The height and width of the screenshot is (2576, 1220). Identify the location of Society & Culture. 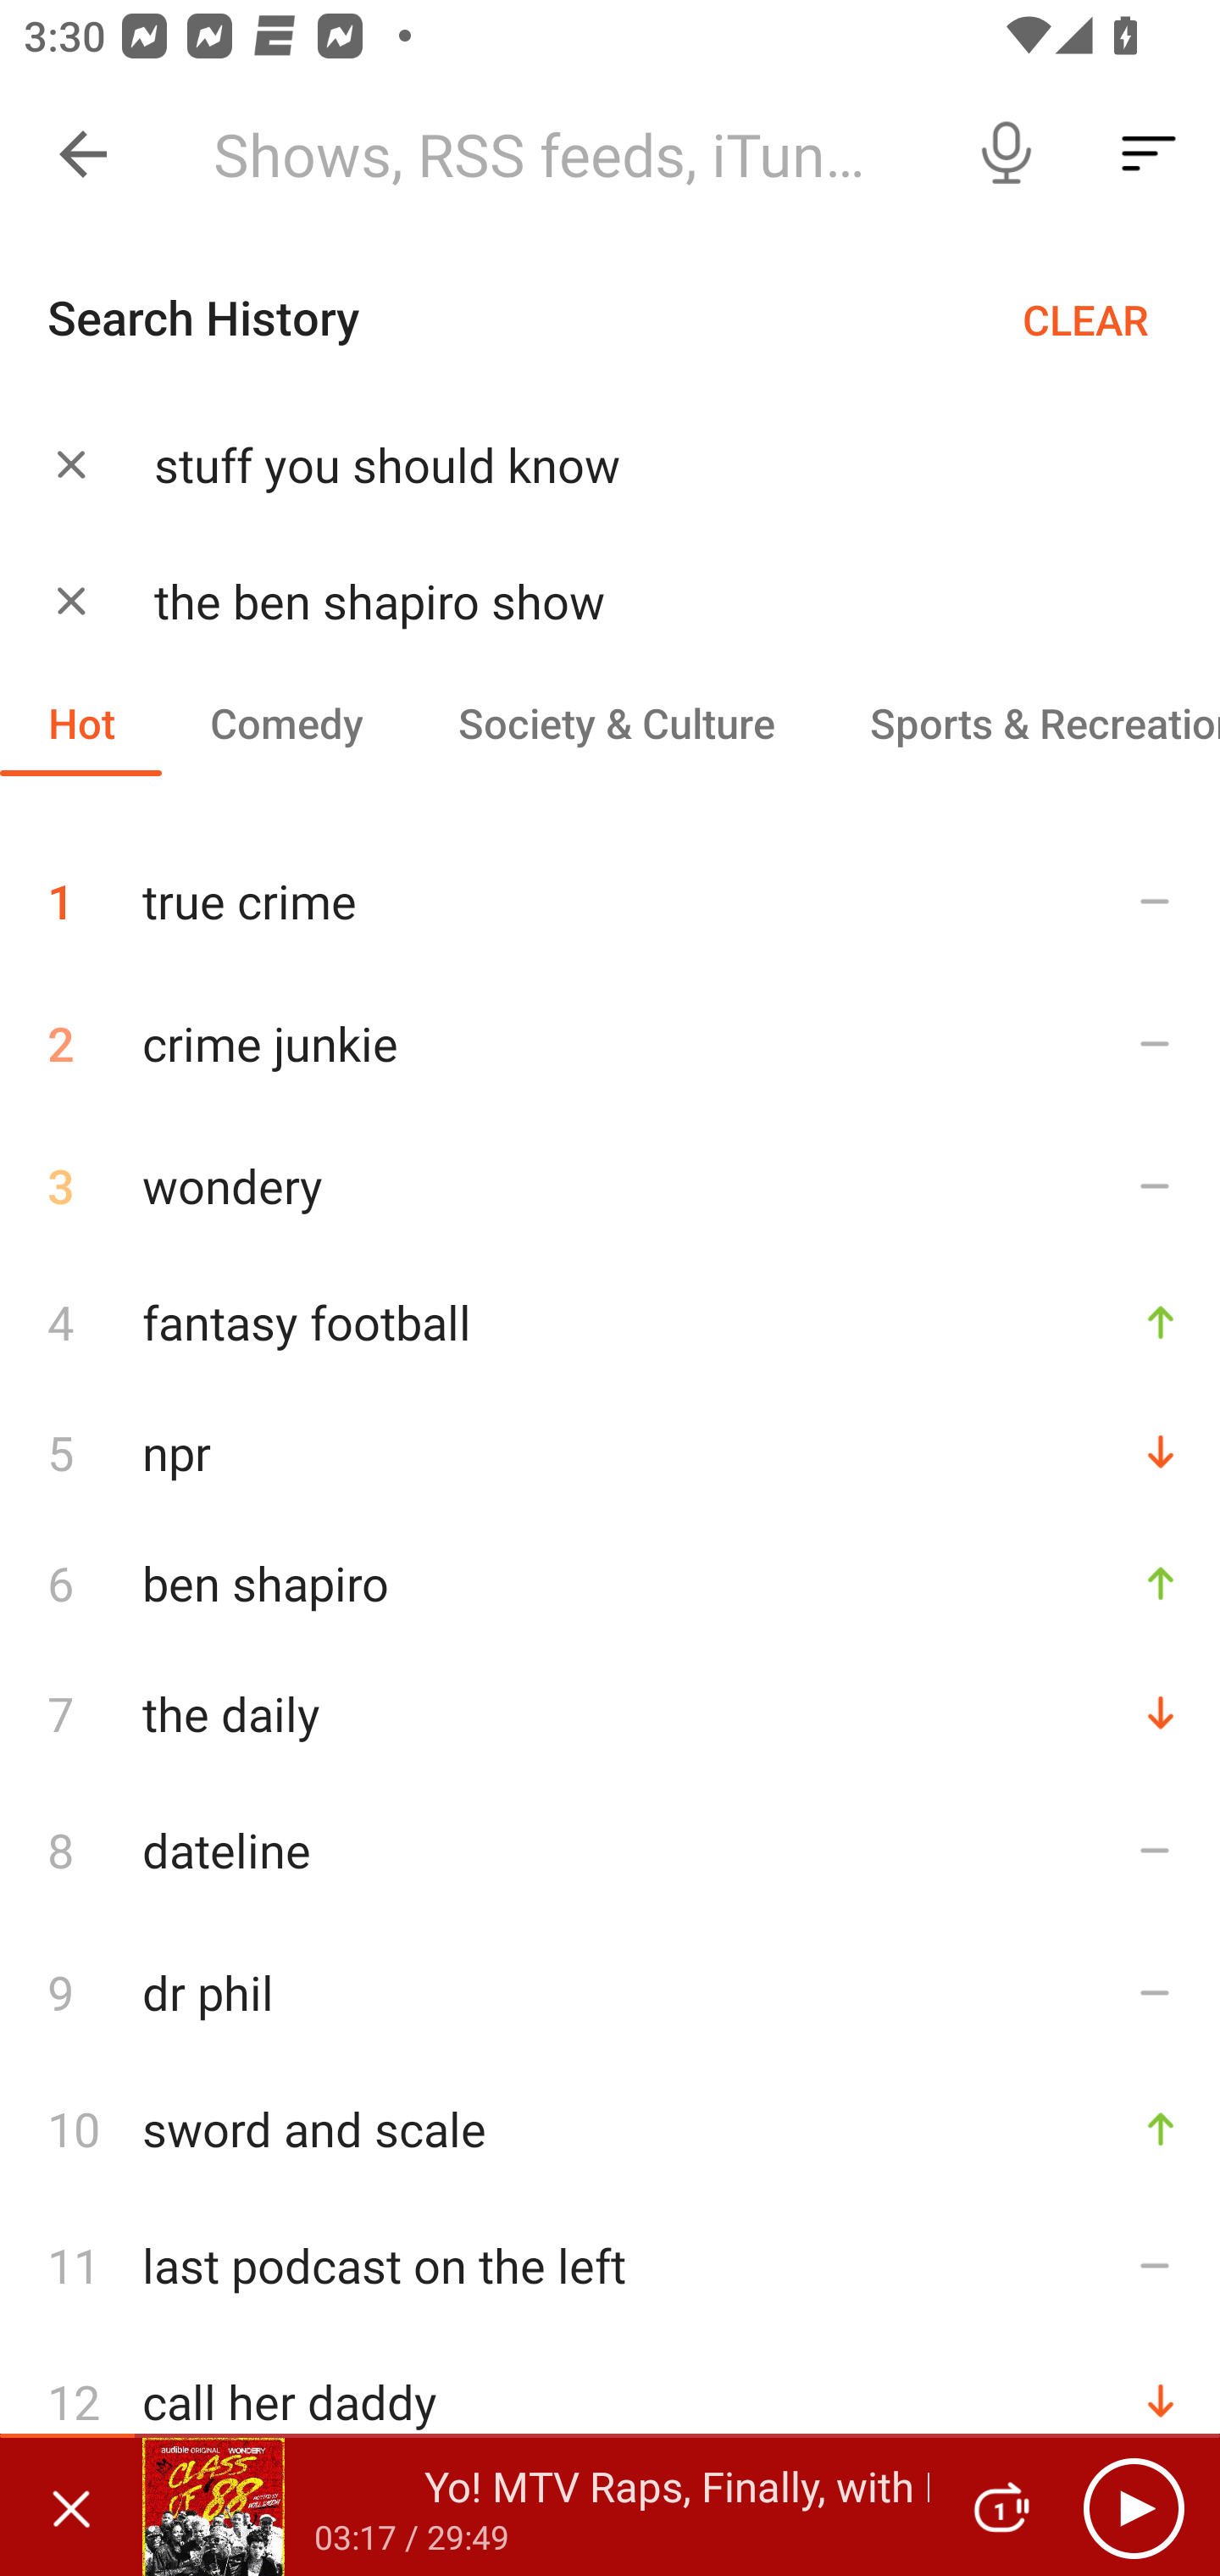
(615, 722).